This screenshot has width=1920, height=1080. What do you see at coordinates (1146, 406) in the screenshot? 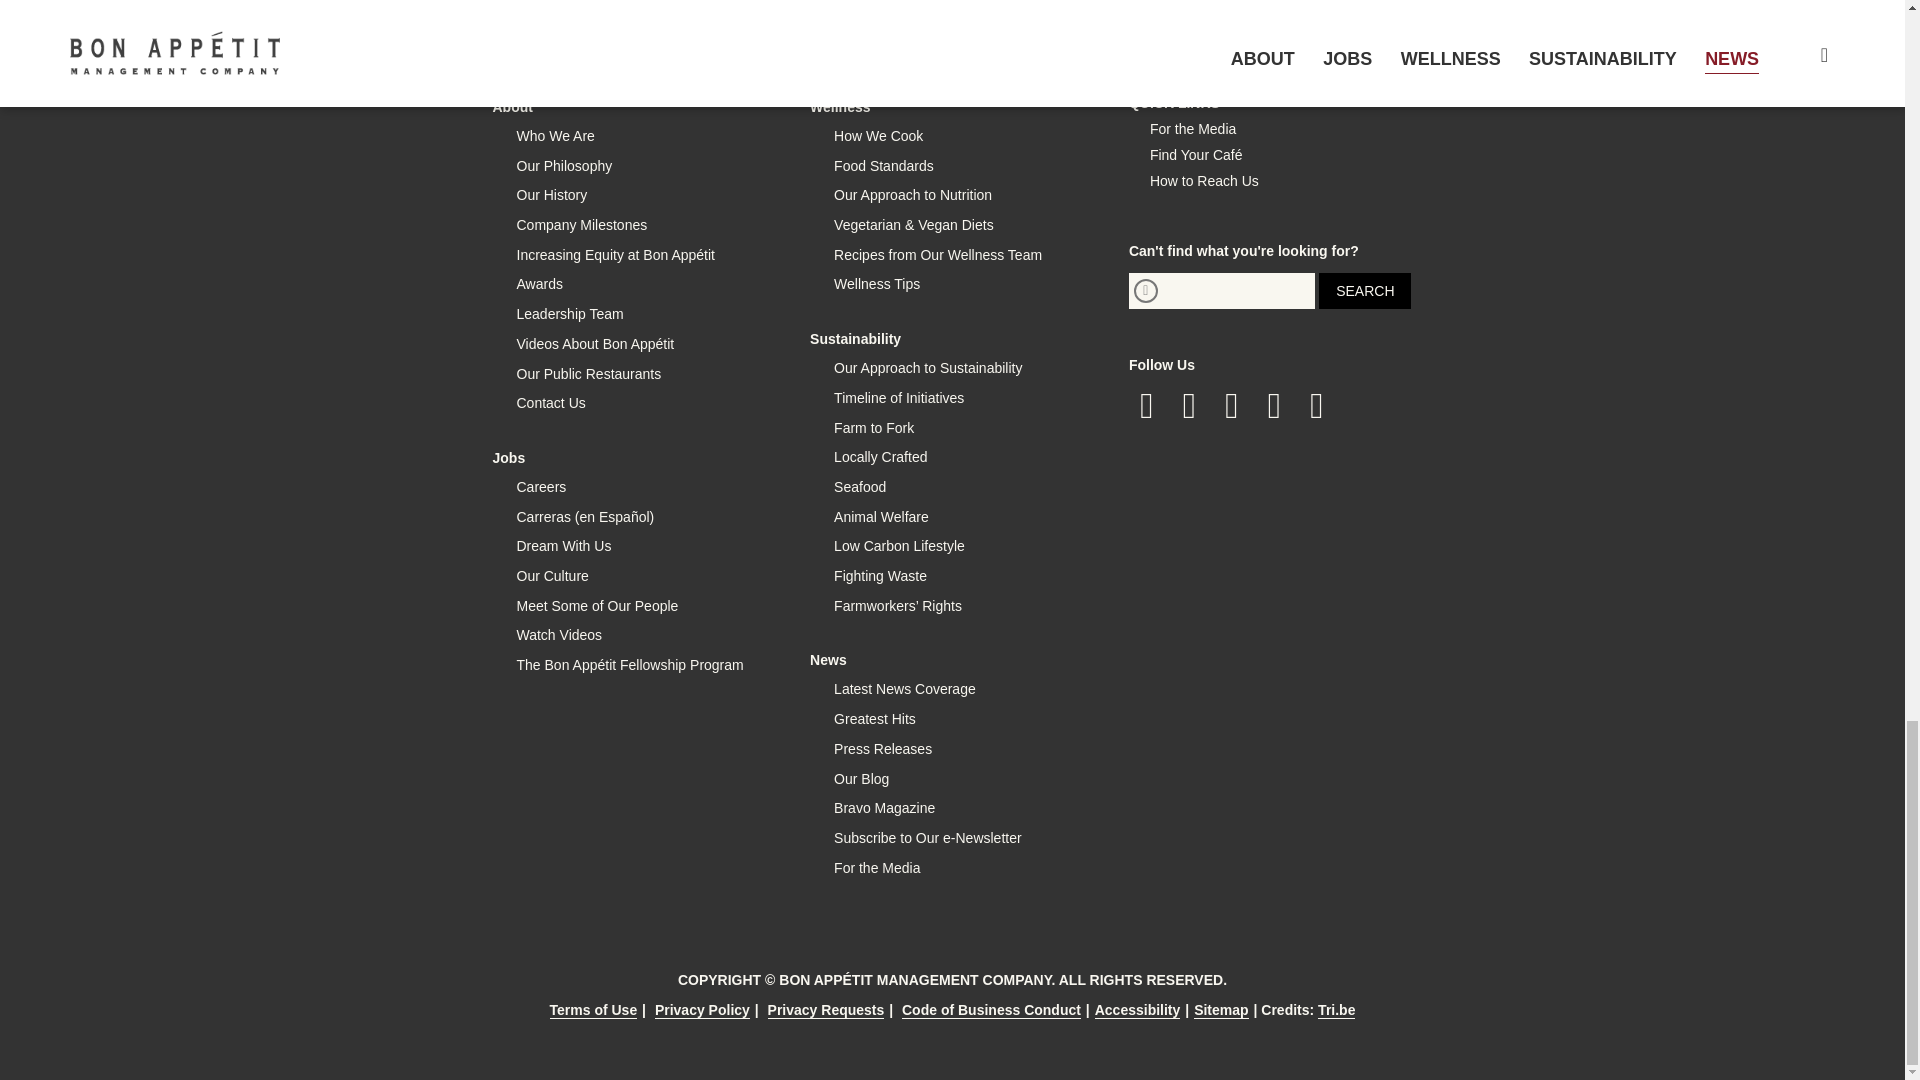
I see `Follow us on Facebook` at bounding box center [1146, 406].